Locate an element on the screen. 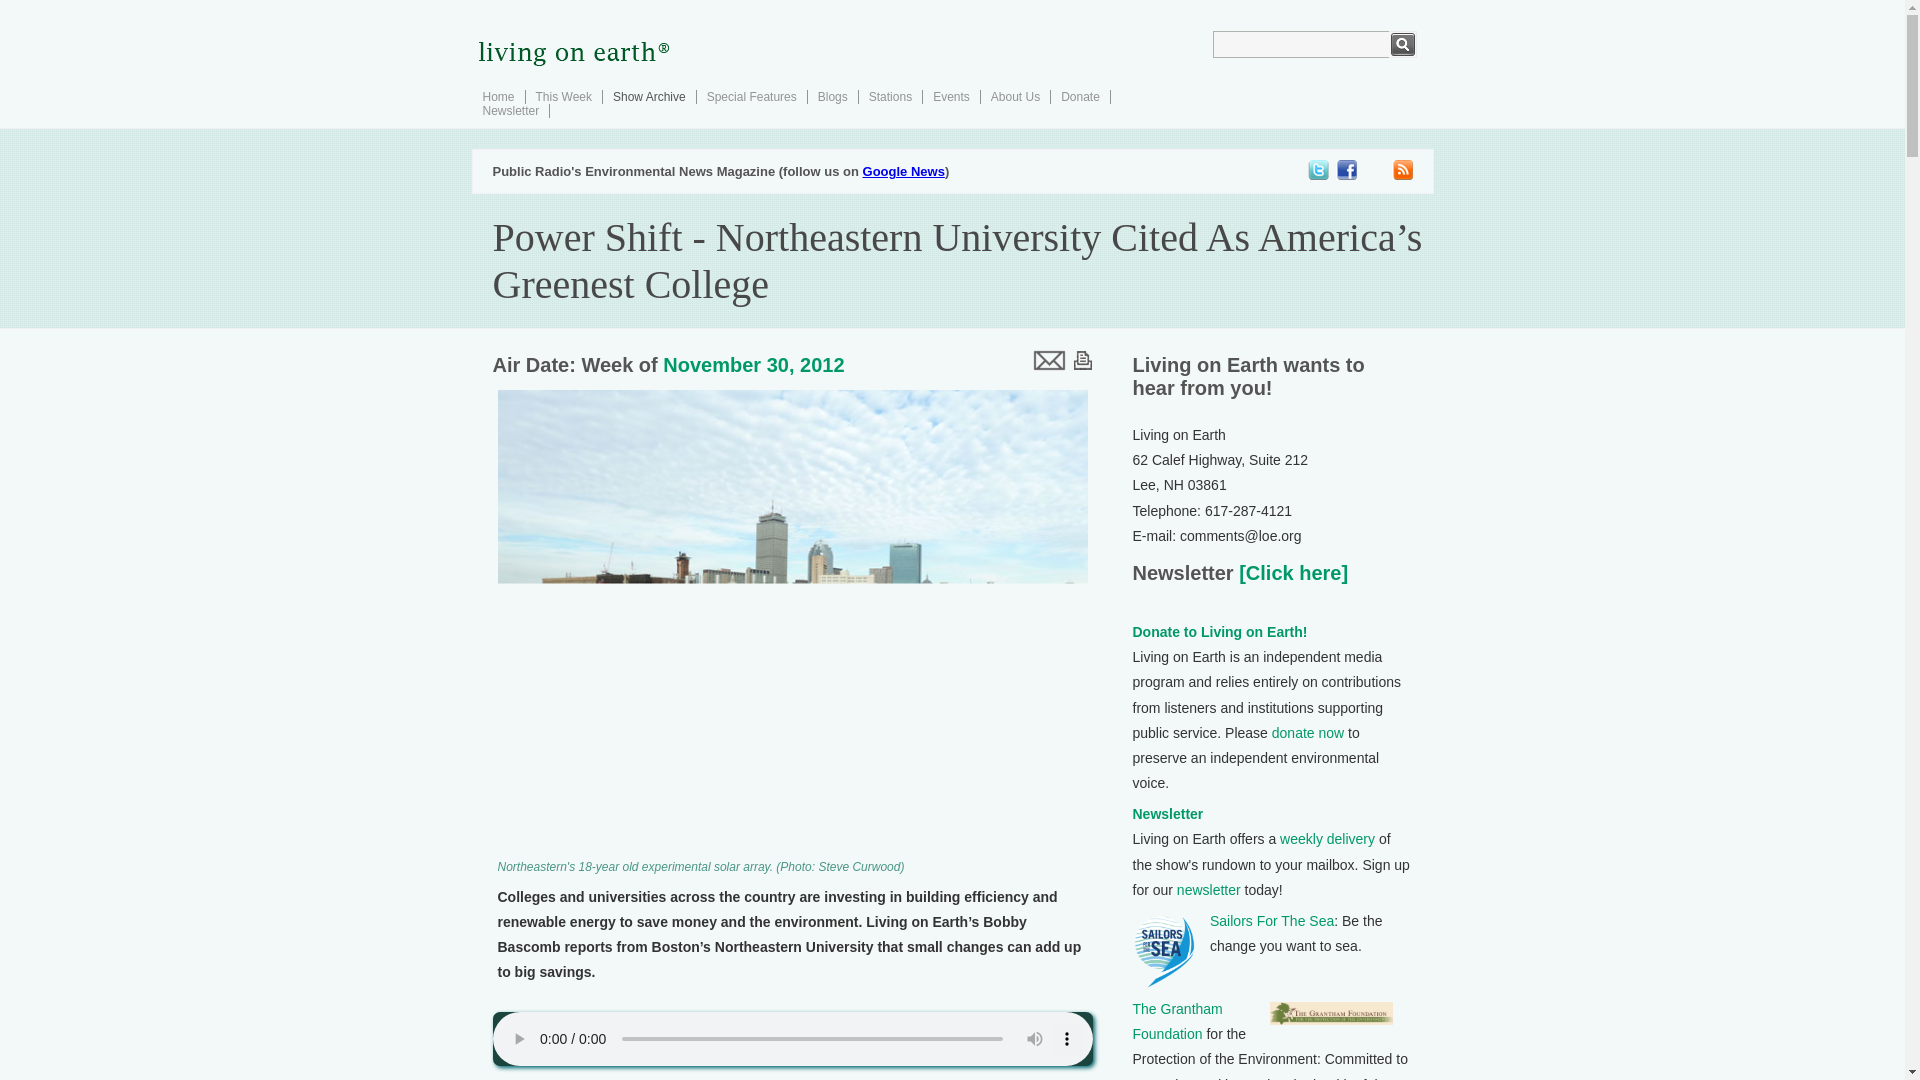  Google News is located at coordinates (903, 172).